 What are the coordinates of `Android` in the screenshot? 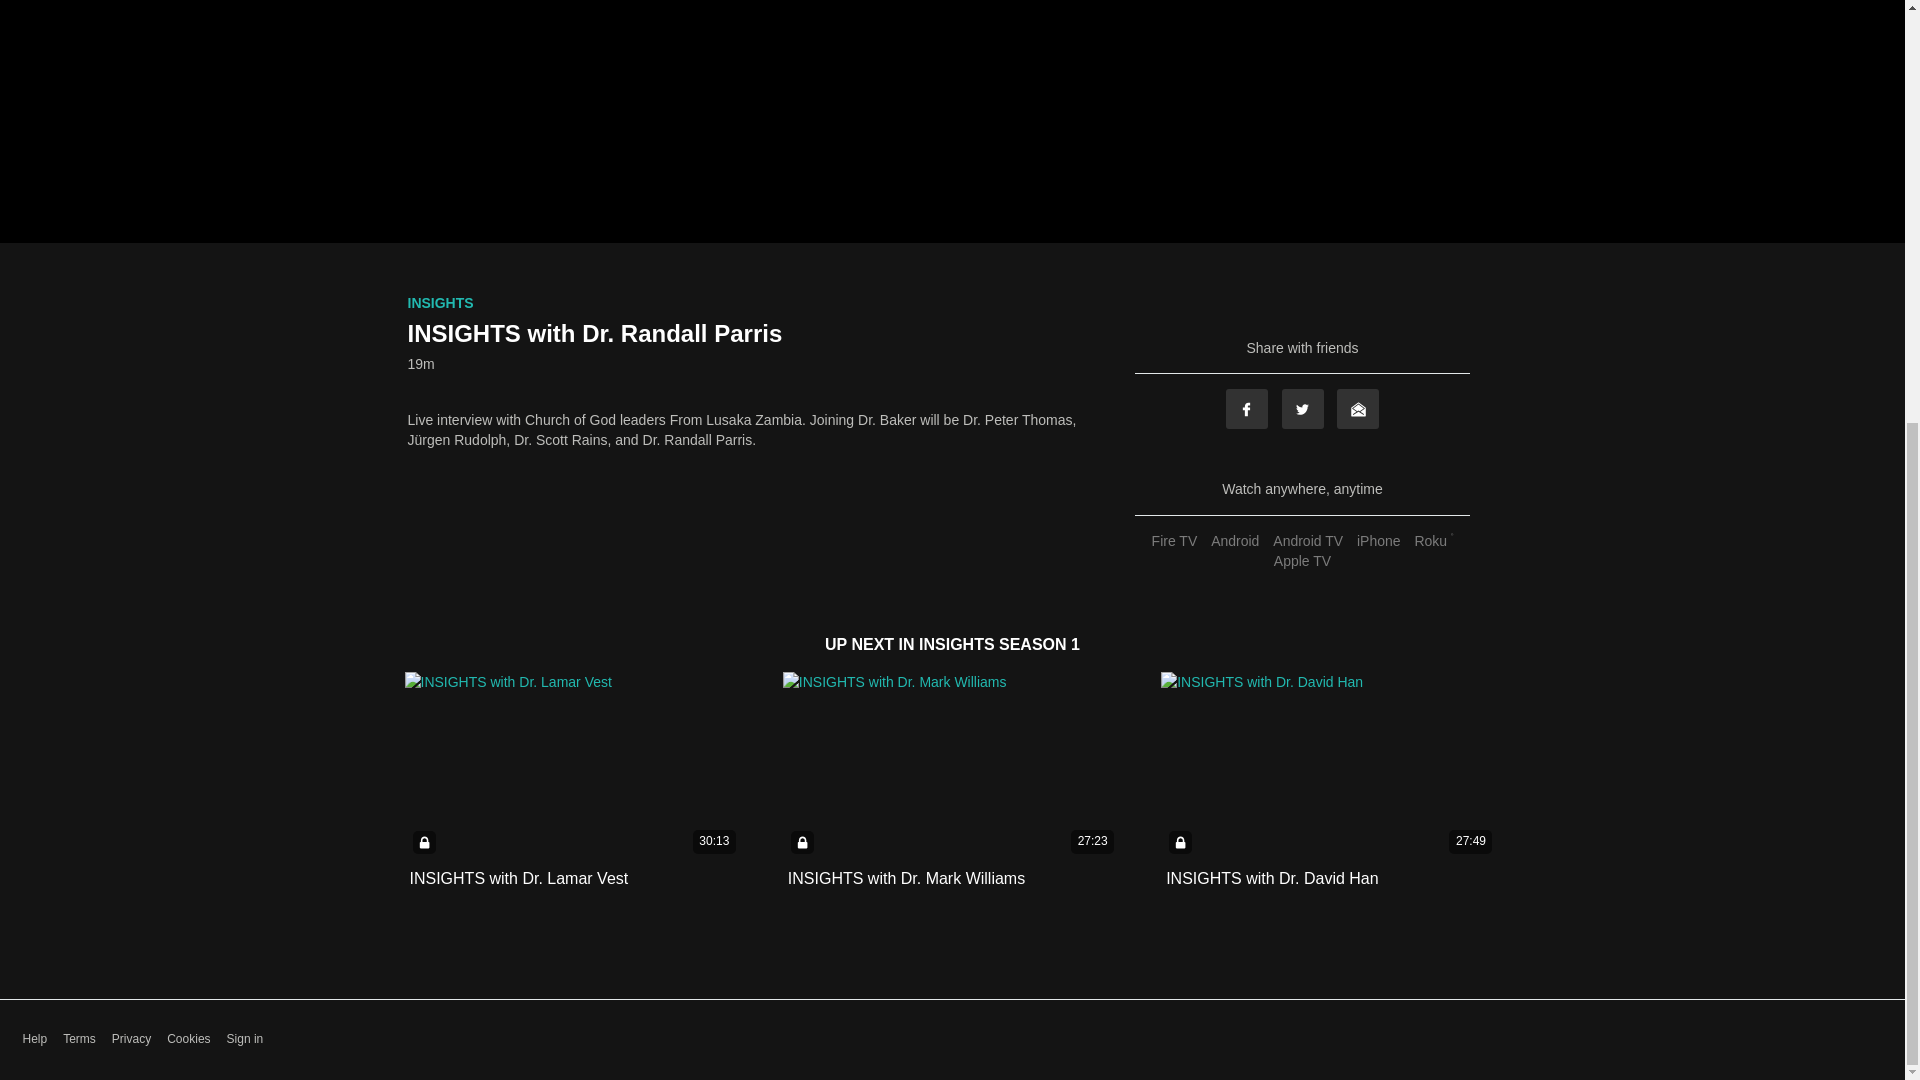 It's located at (1234, 540).